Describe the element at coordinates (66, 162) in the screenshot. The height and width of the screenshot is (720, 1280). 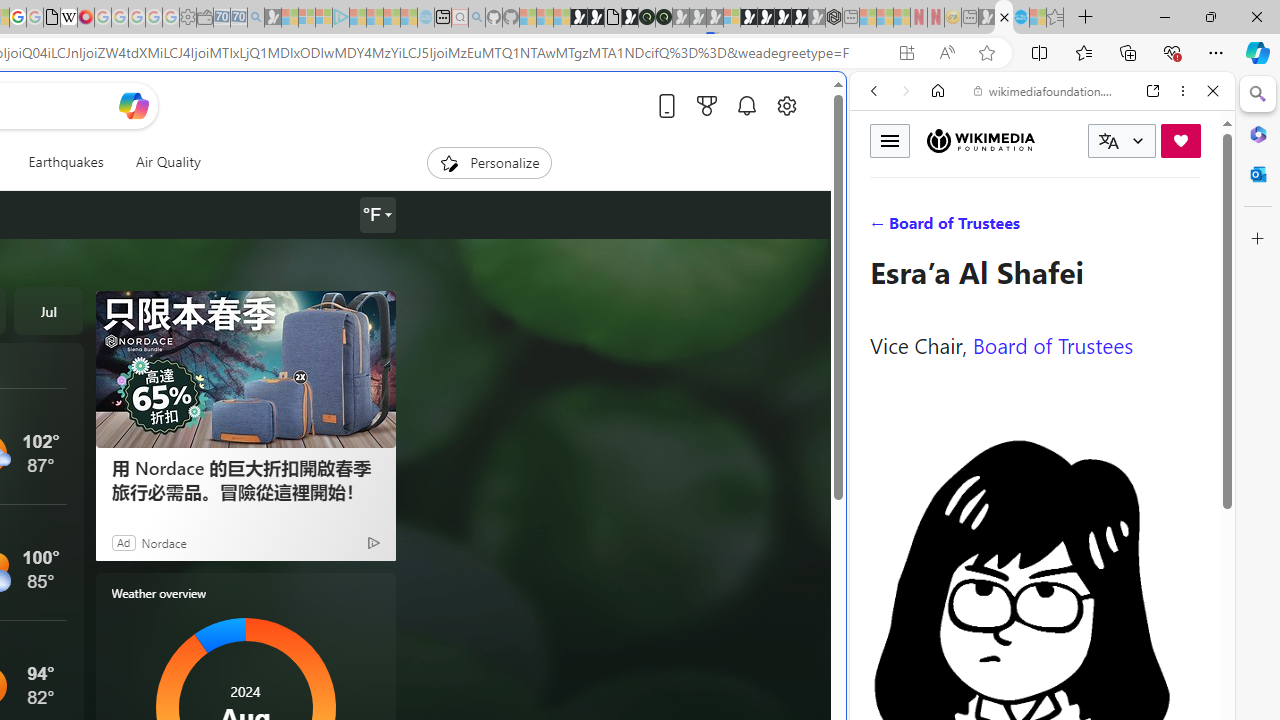
I see `Earthquakes` at that location.